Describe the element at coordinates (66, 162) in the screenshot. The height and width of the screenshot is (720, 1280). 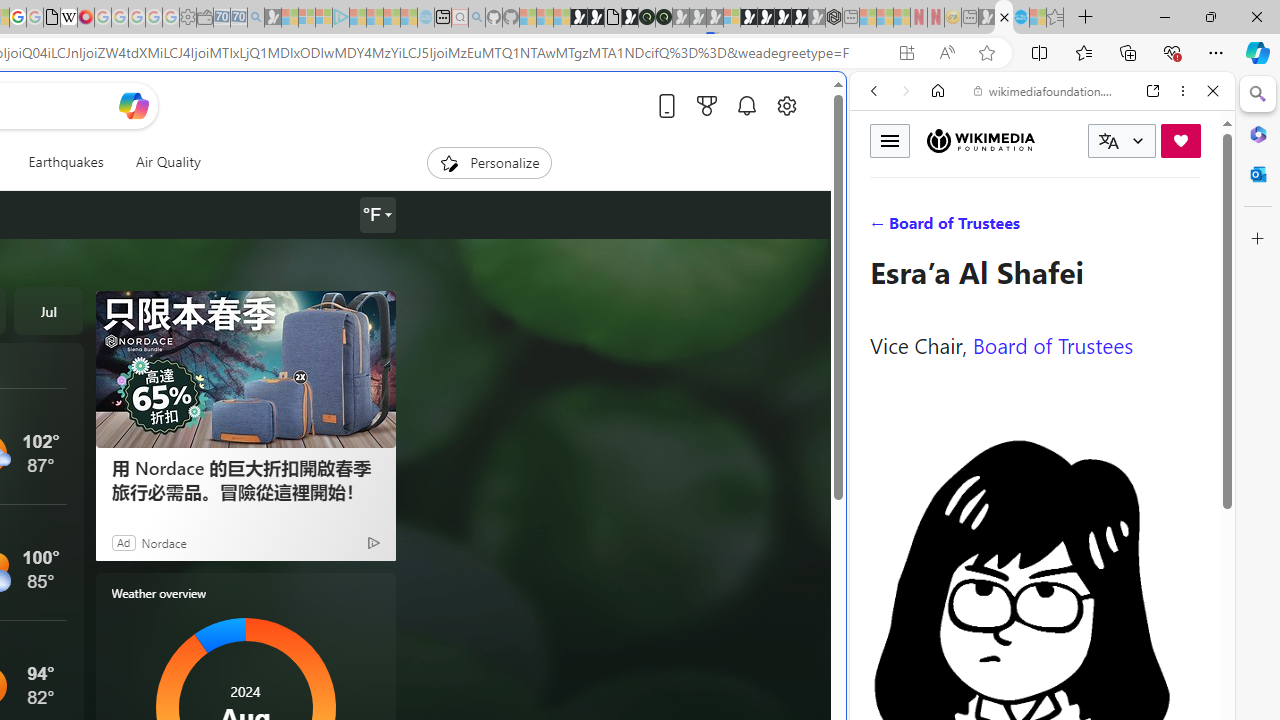
I see `Earthquakes` at that location.